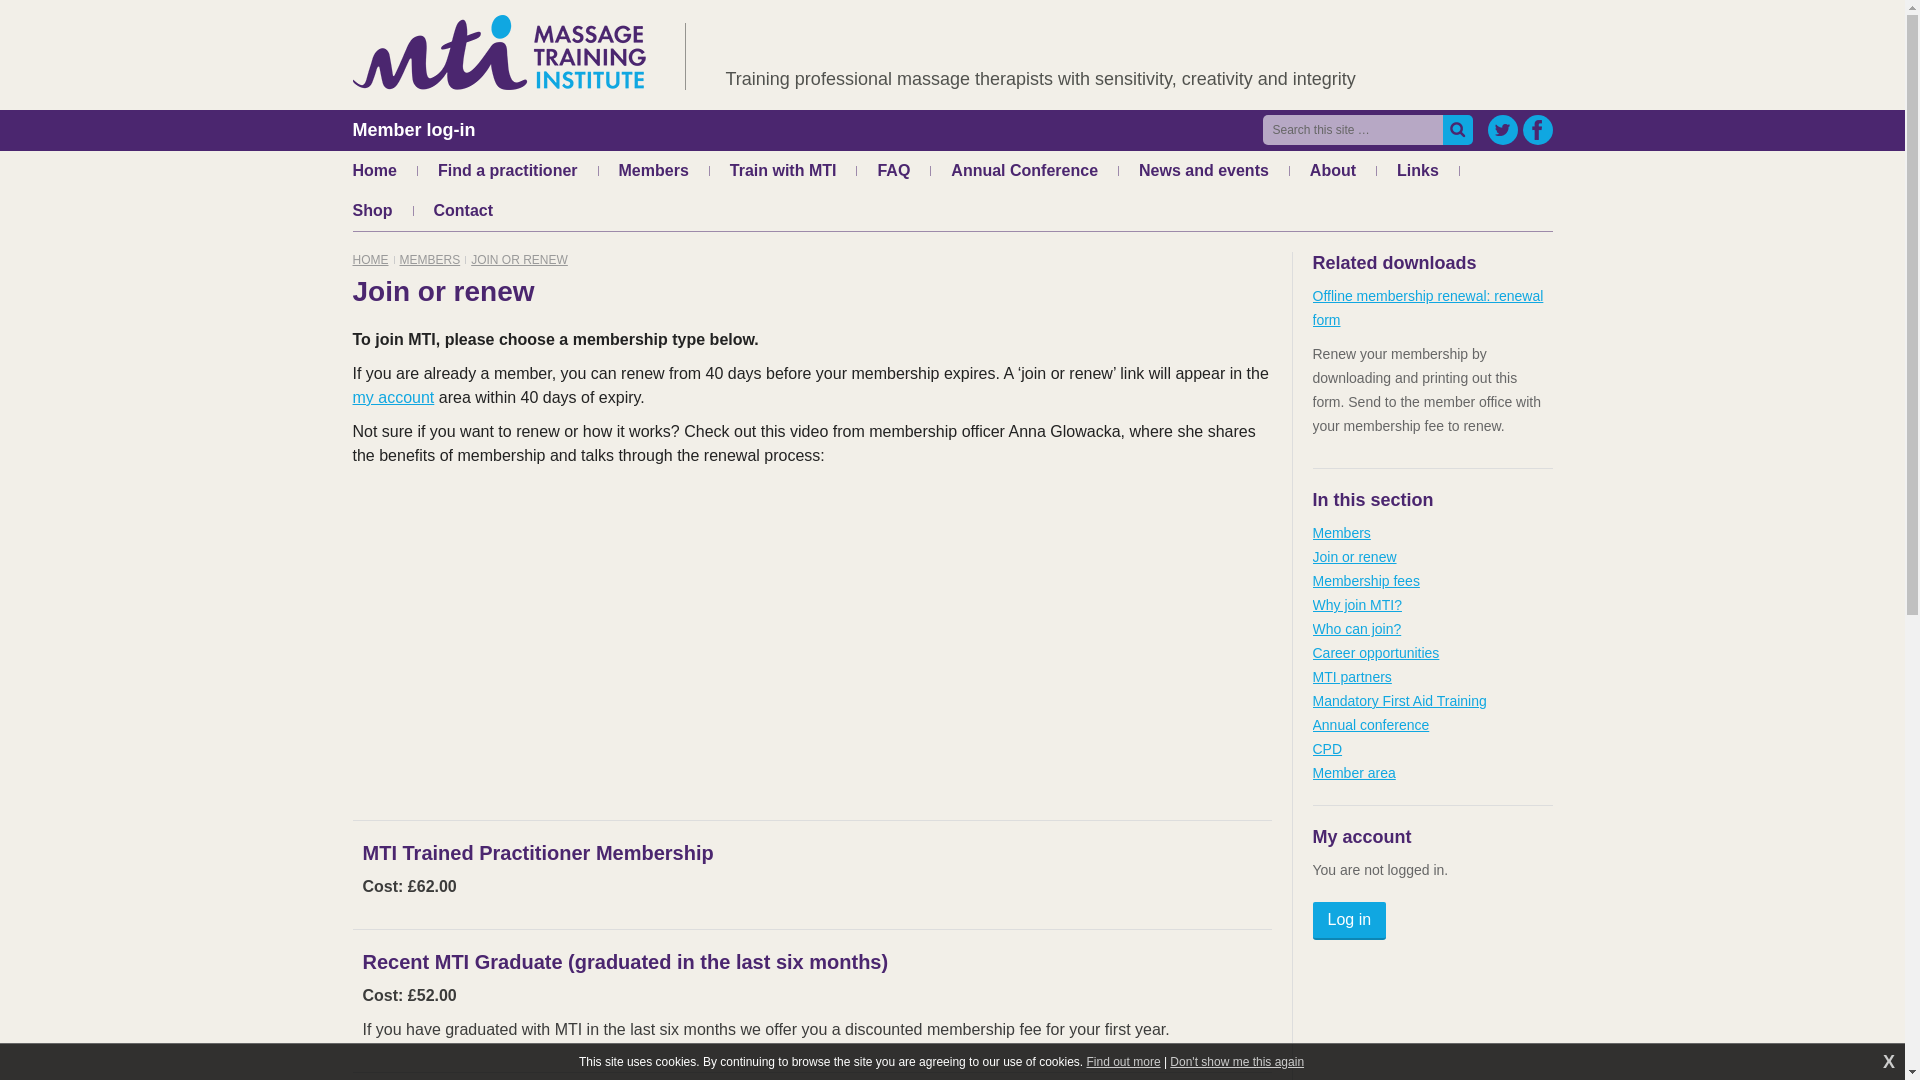 This screenshot has width=1920, height=1080. Describe the element at coordinates (783, 171) in the screenshot. I see `Train with MTI` at that location.